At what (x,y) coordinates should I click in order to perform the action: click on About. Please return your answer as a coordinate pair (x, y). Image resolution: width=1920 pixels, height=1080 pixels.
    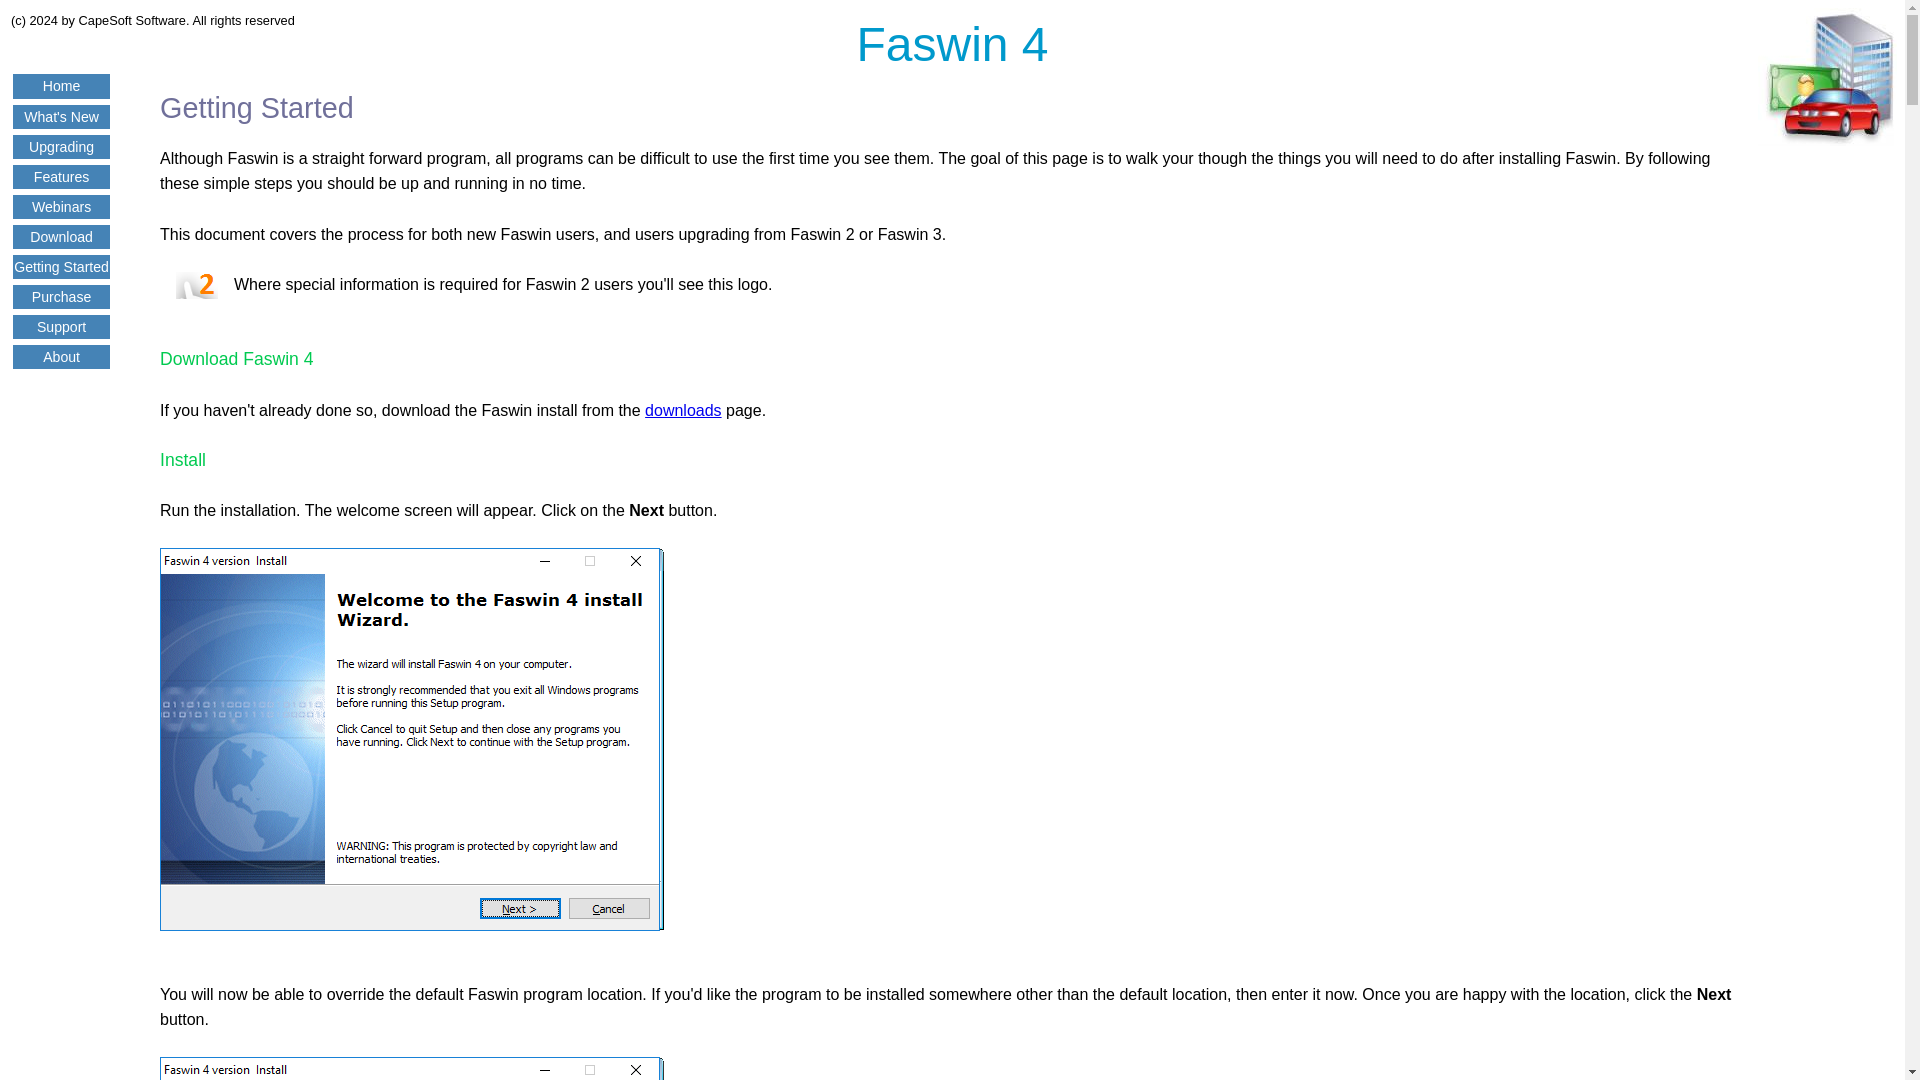
    Looking at the image, I should click on (61, 356).